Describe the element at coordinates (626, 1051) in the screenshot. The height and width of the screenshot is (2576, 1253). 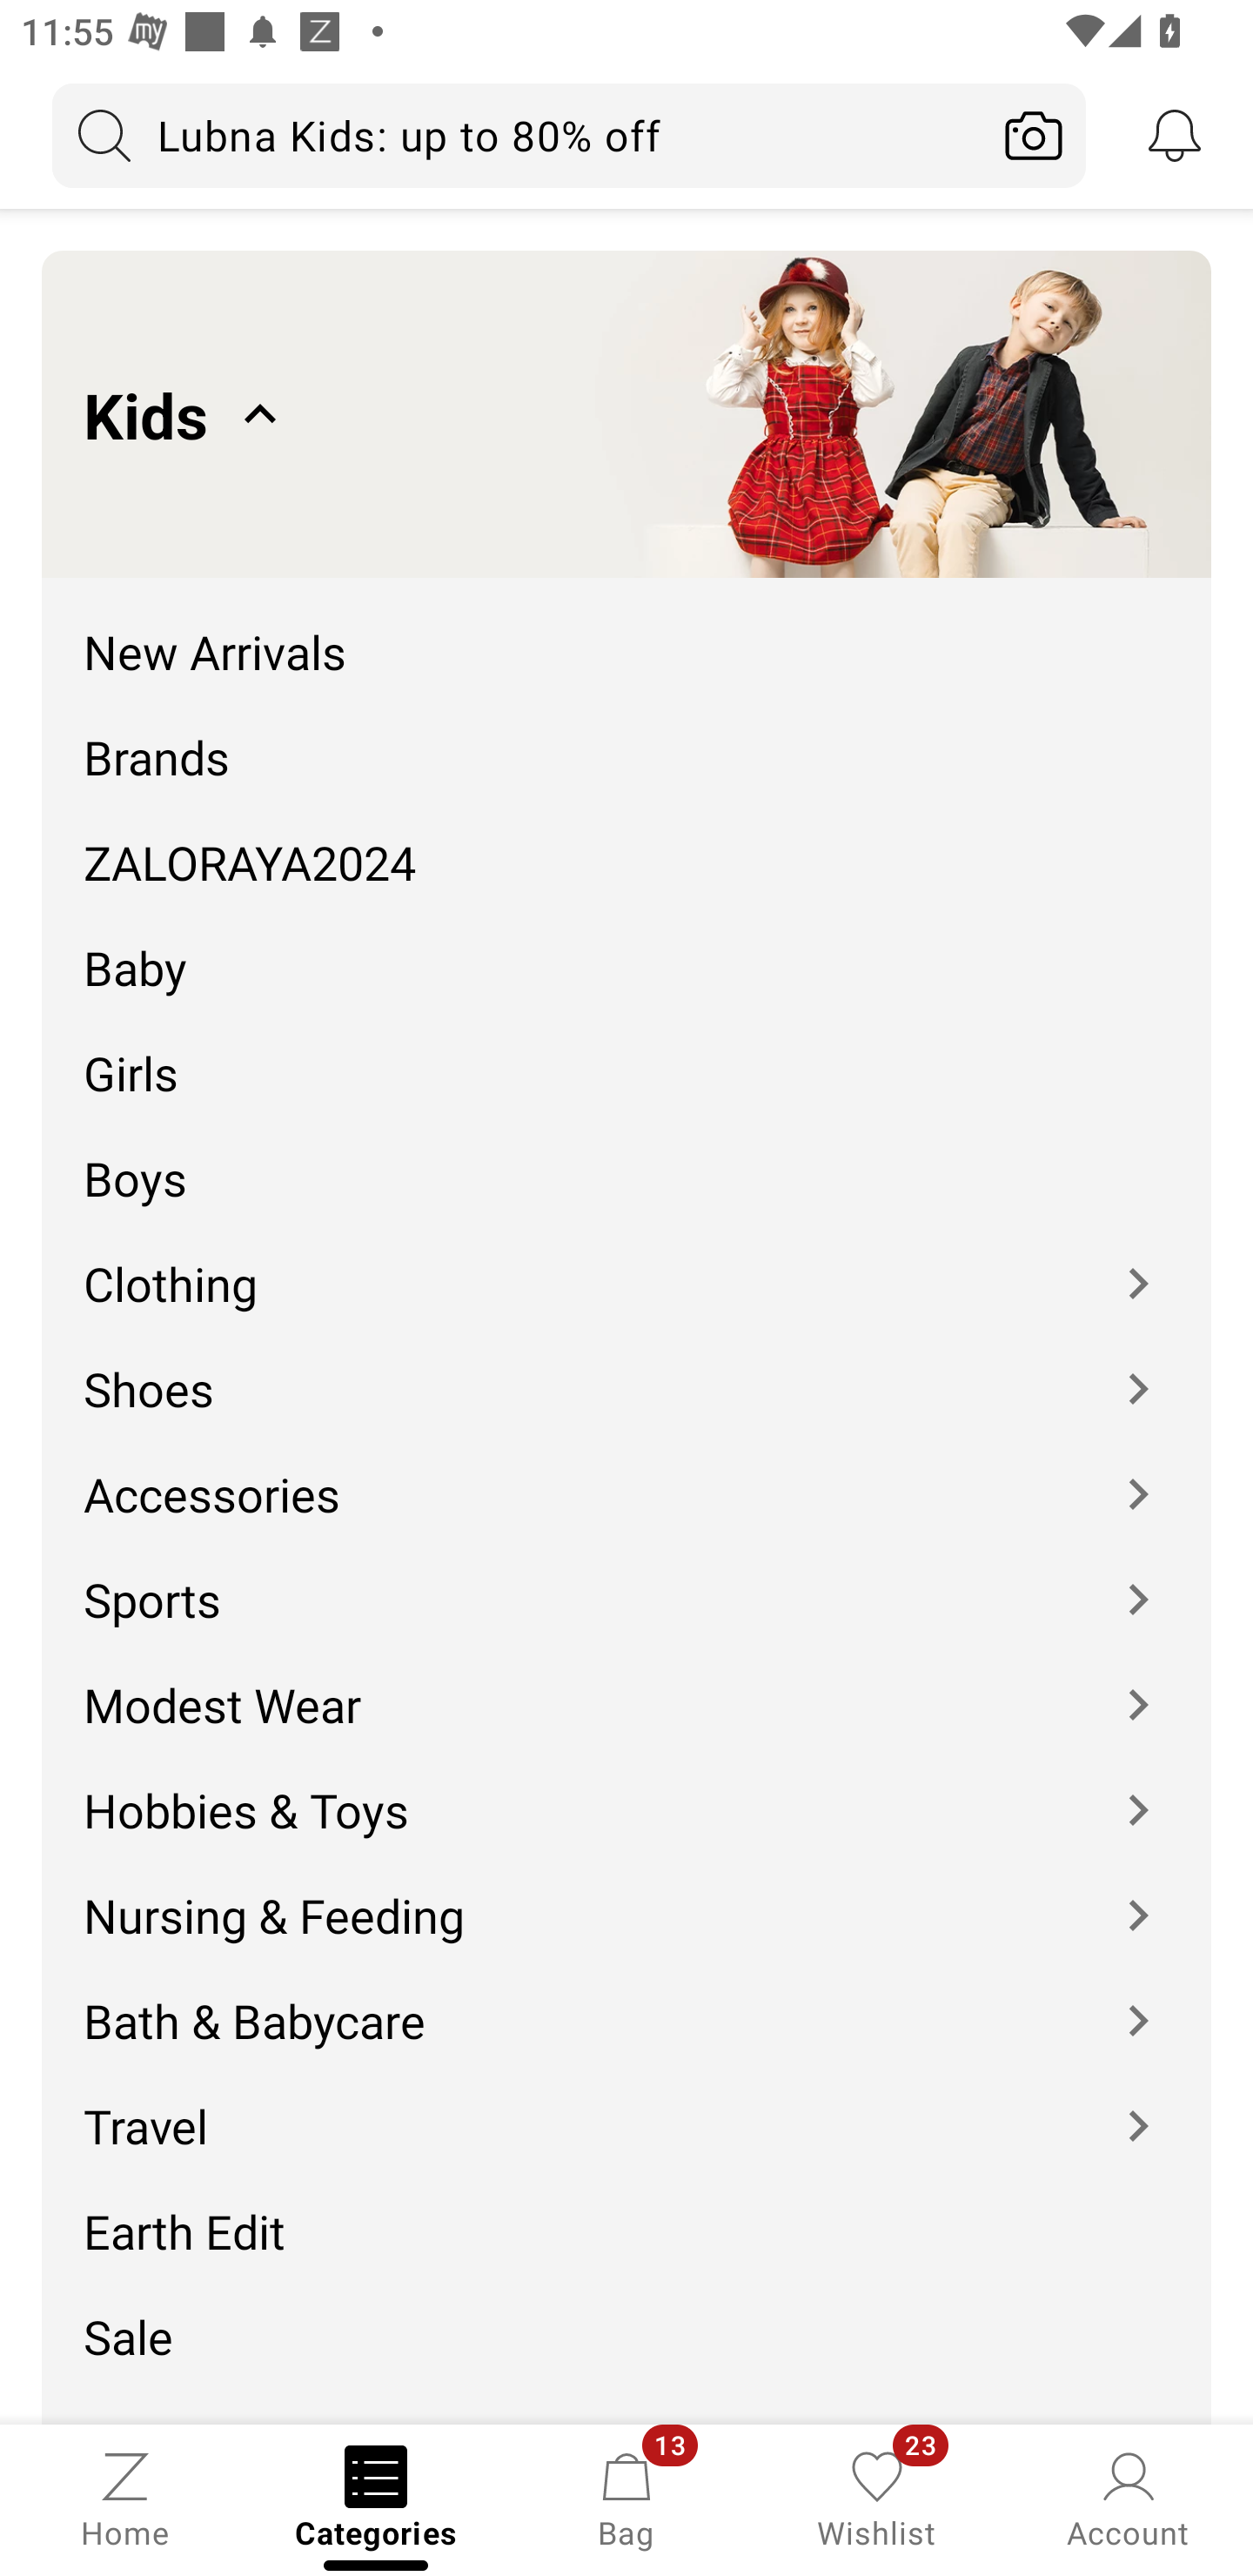
I see `Girls` at that location.